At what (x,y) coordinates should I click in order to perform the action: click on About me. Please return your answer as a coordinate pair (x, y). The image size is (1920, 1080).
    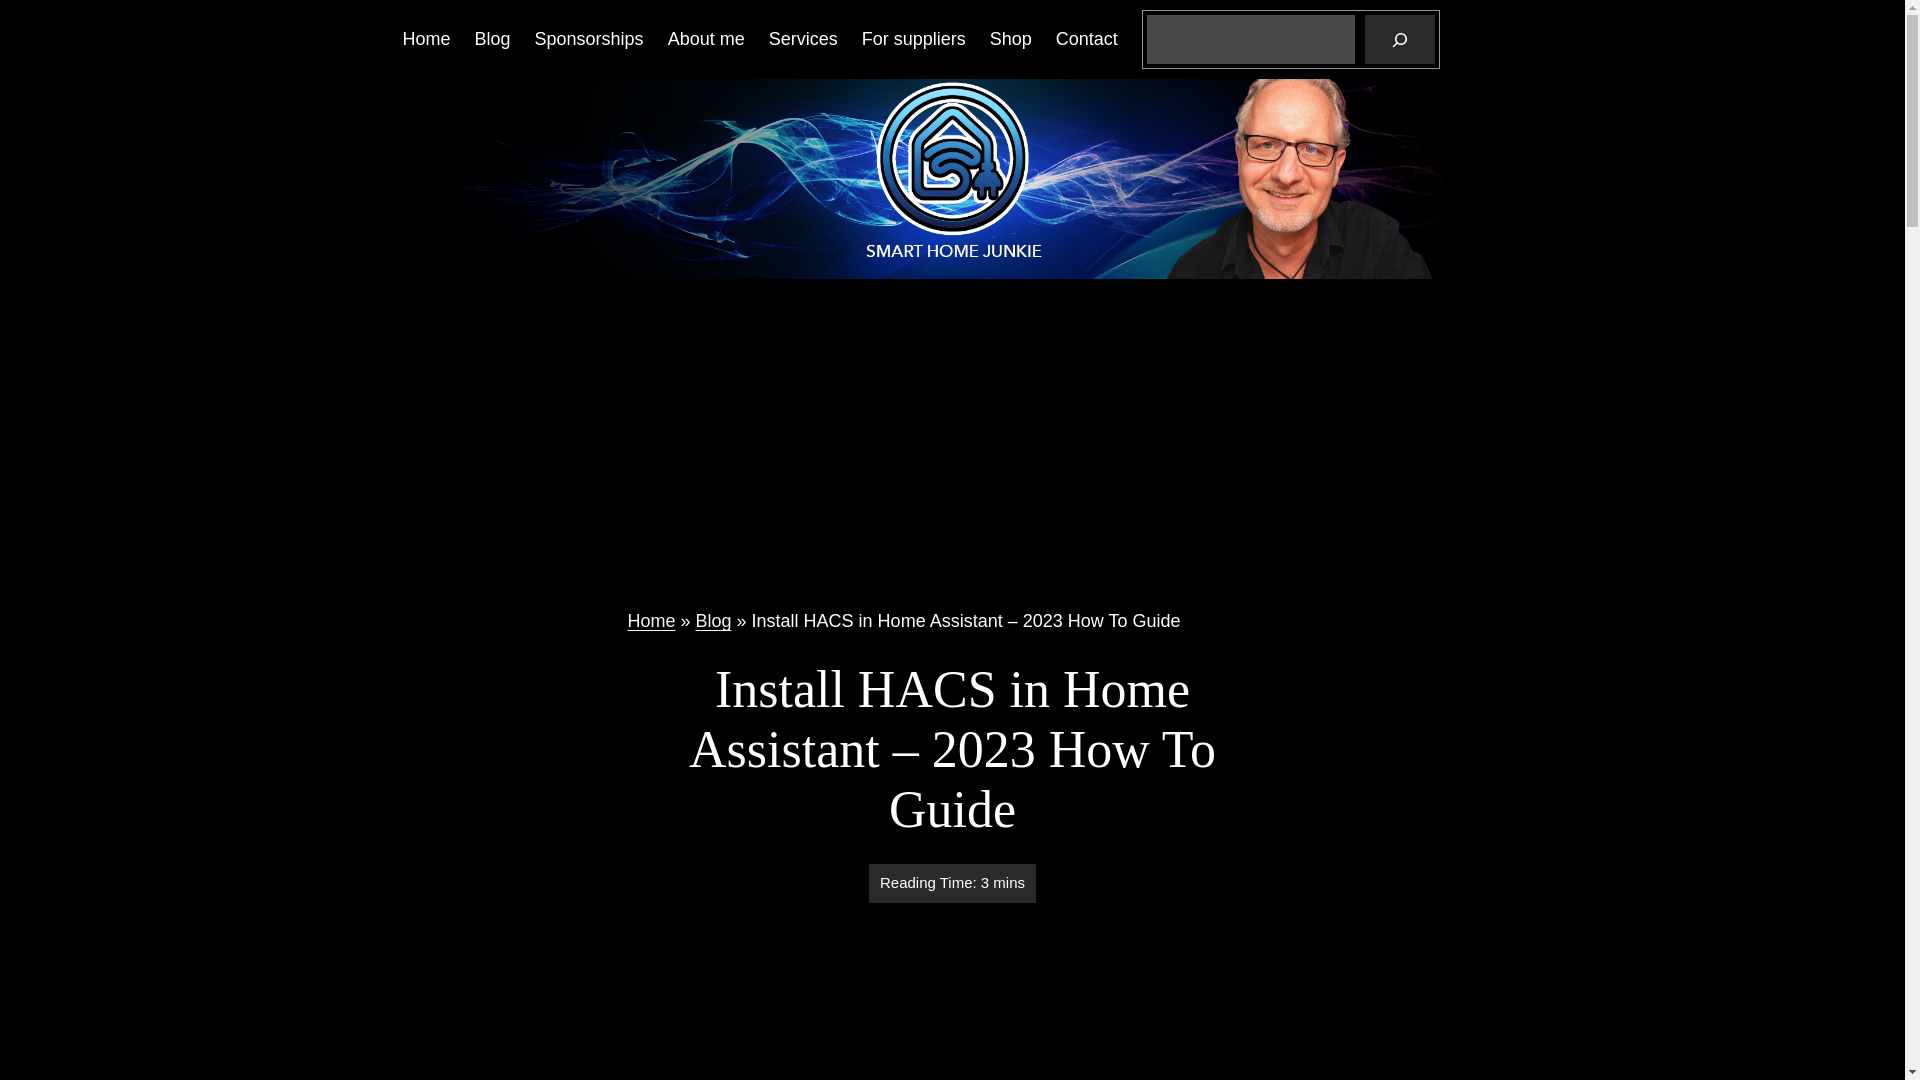
    Looking at the image, I should click on (706, 39).